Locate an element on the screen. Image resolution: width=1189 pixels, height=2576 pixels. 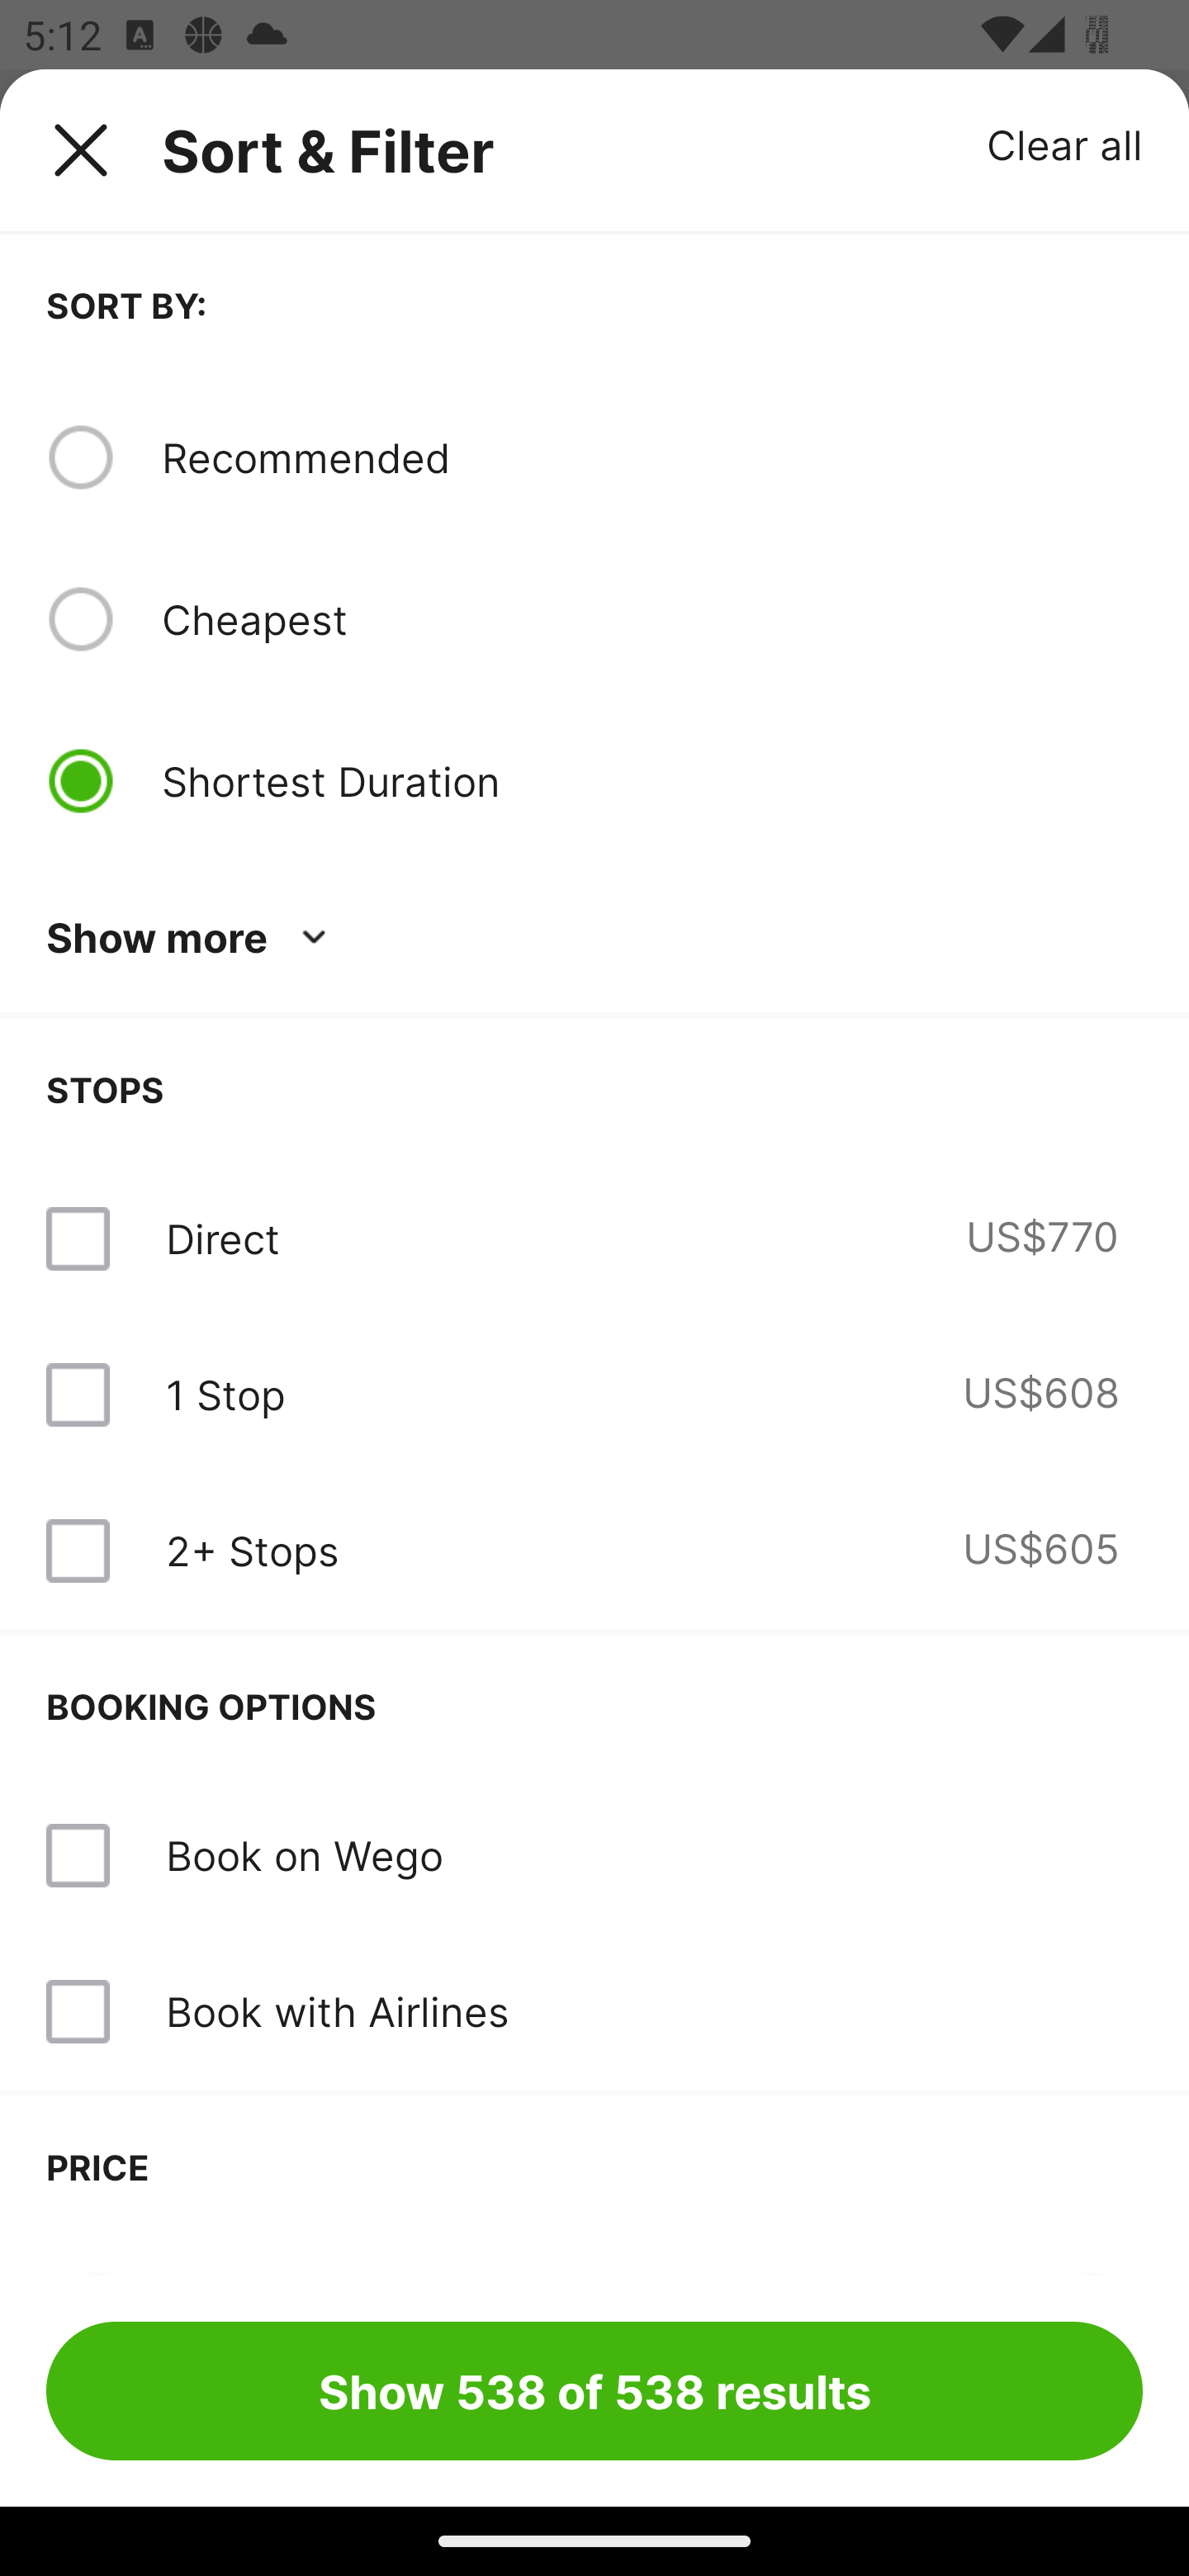
Book with Airlines is located at coordinates (594, 2011).